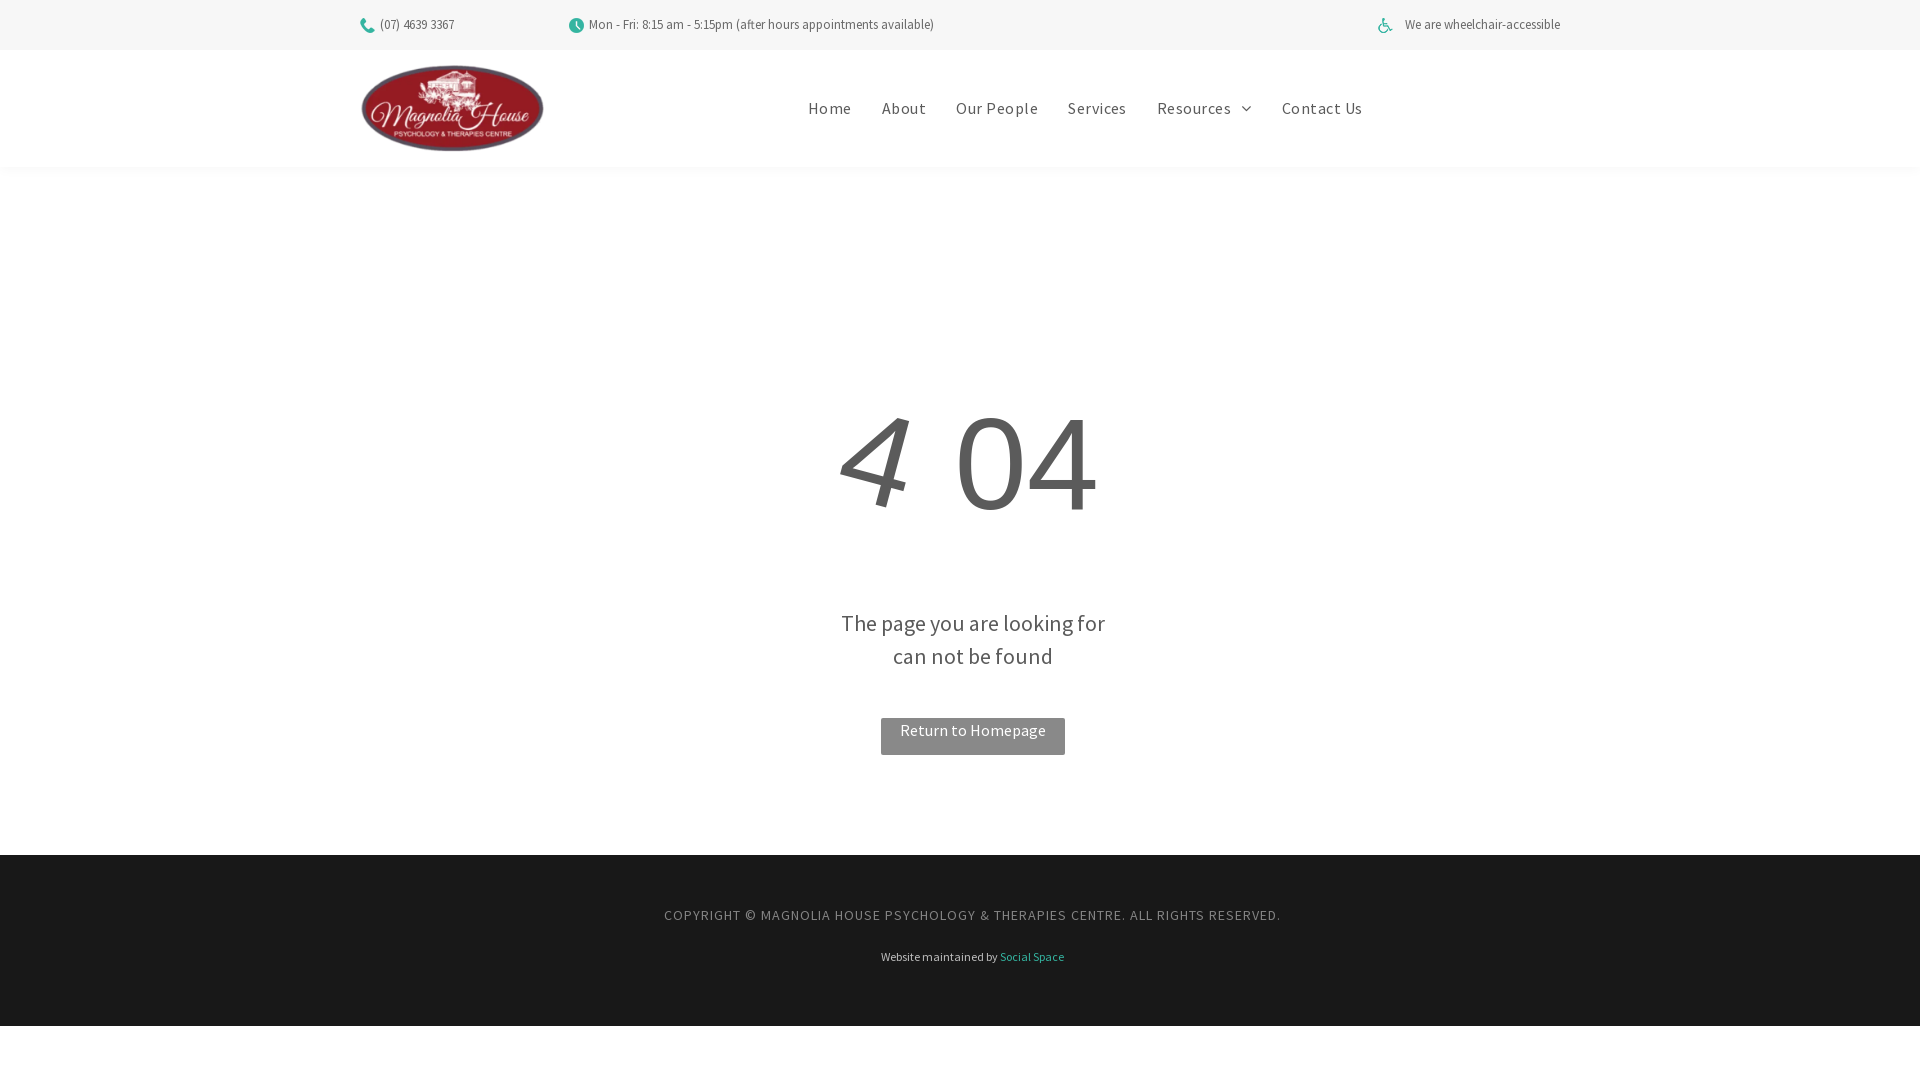 This screenshot has height=1080, width=1920. I want to click on Resources, so click(1204, 108).